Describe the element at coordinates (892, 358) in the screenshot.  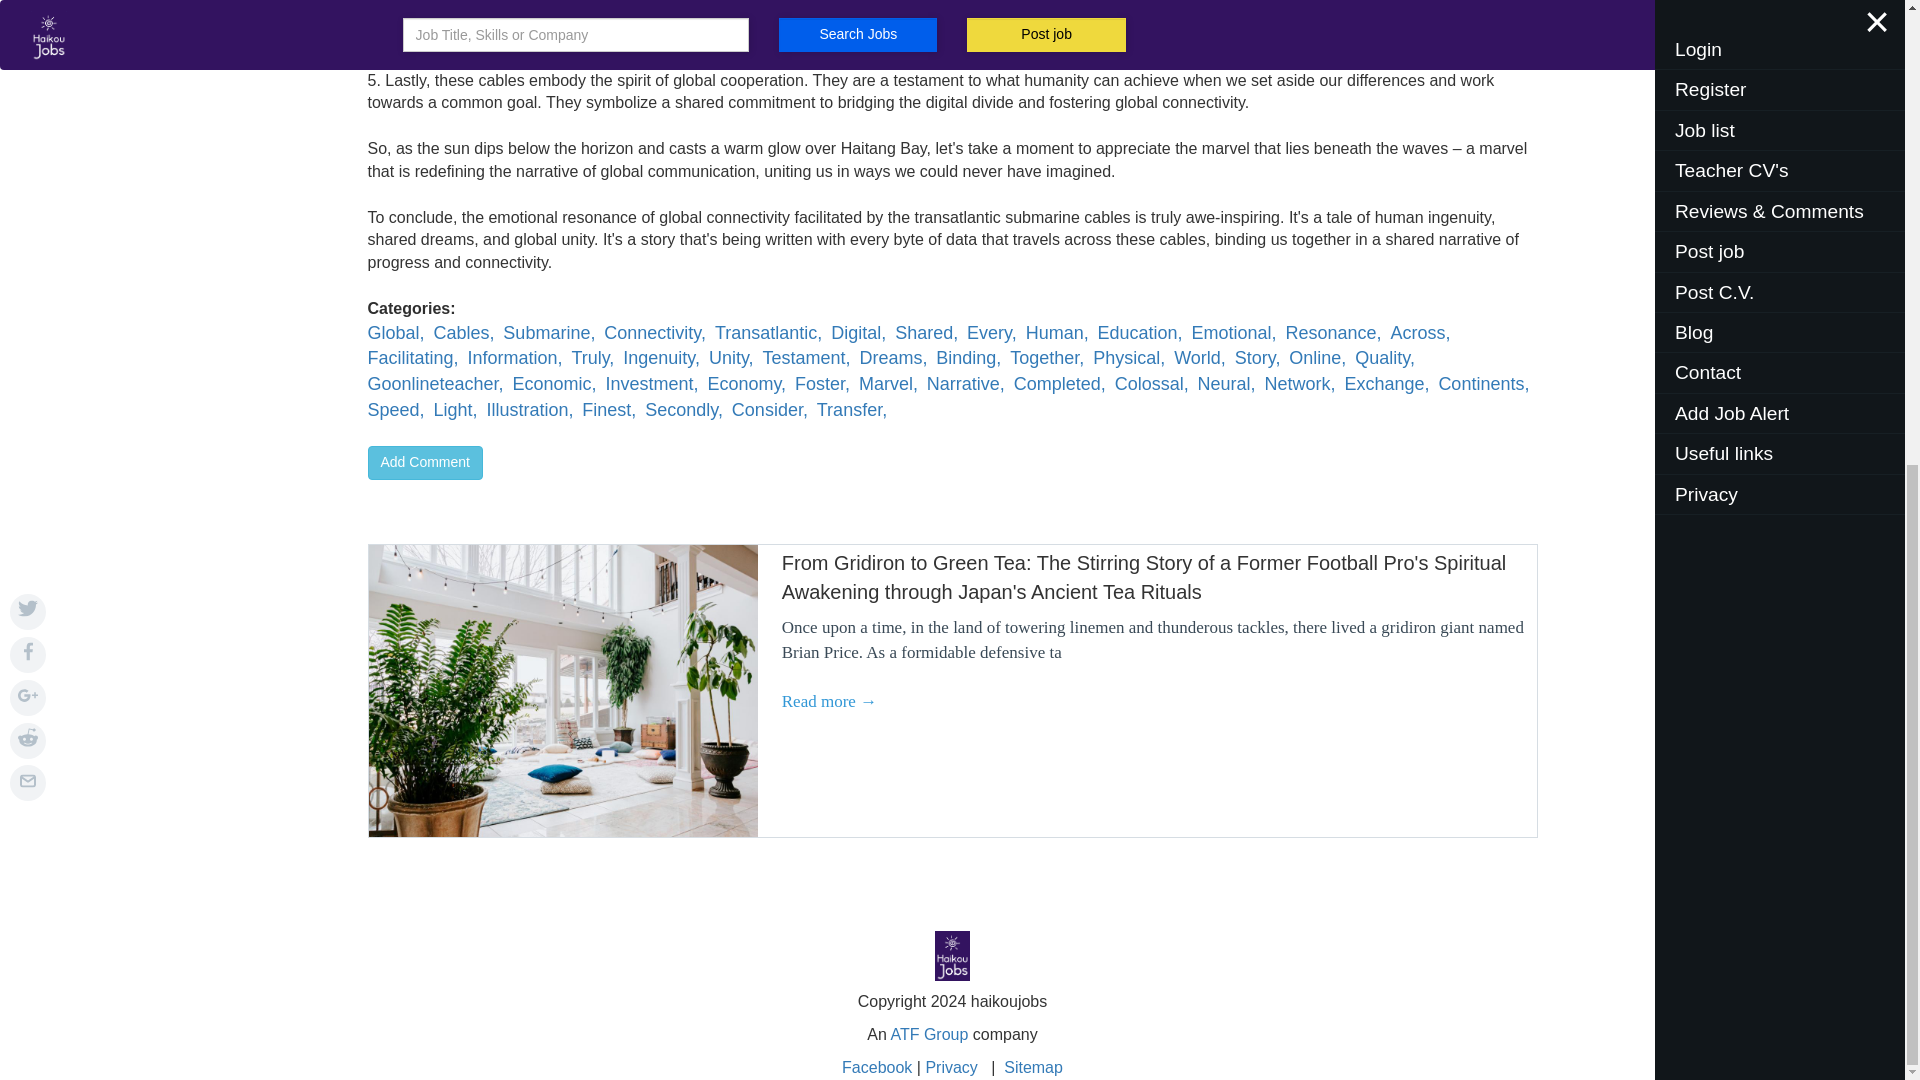
I see `Dreams,` at that location.